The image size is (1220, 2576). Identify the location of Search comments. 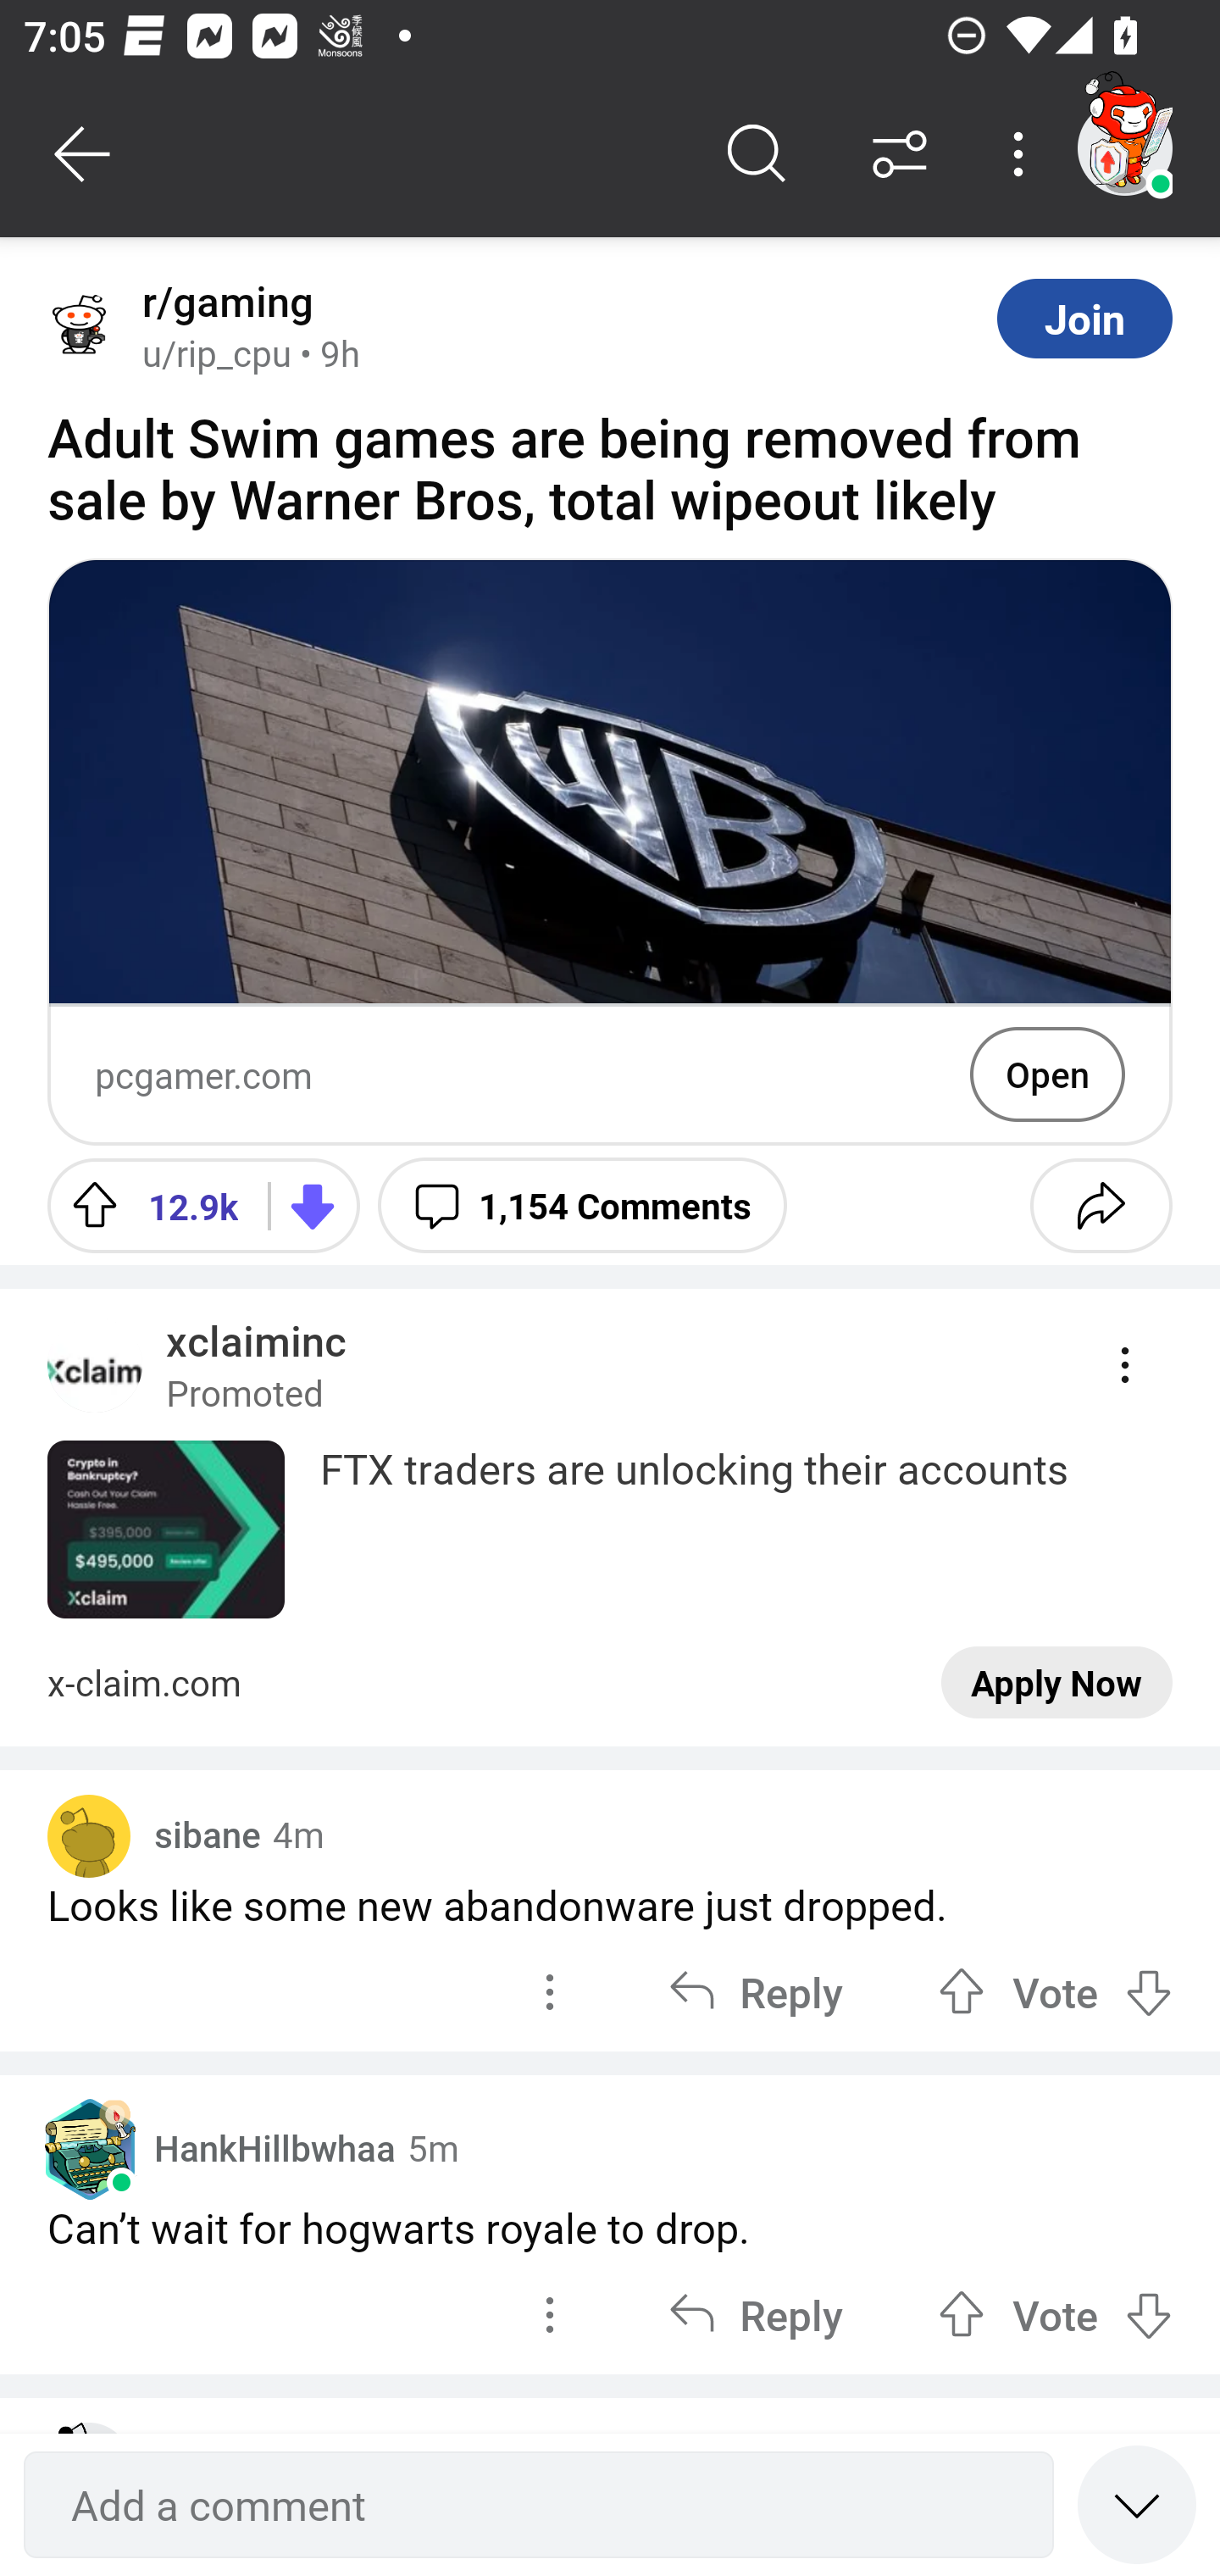
(757, 154).